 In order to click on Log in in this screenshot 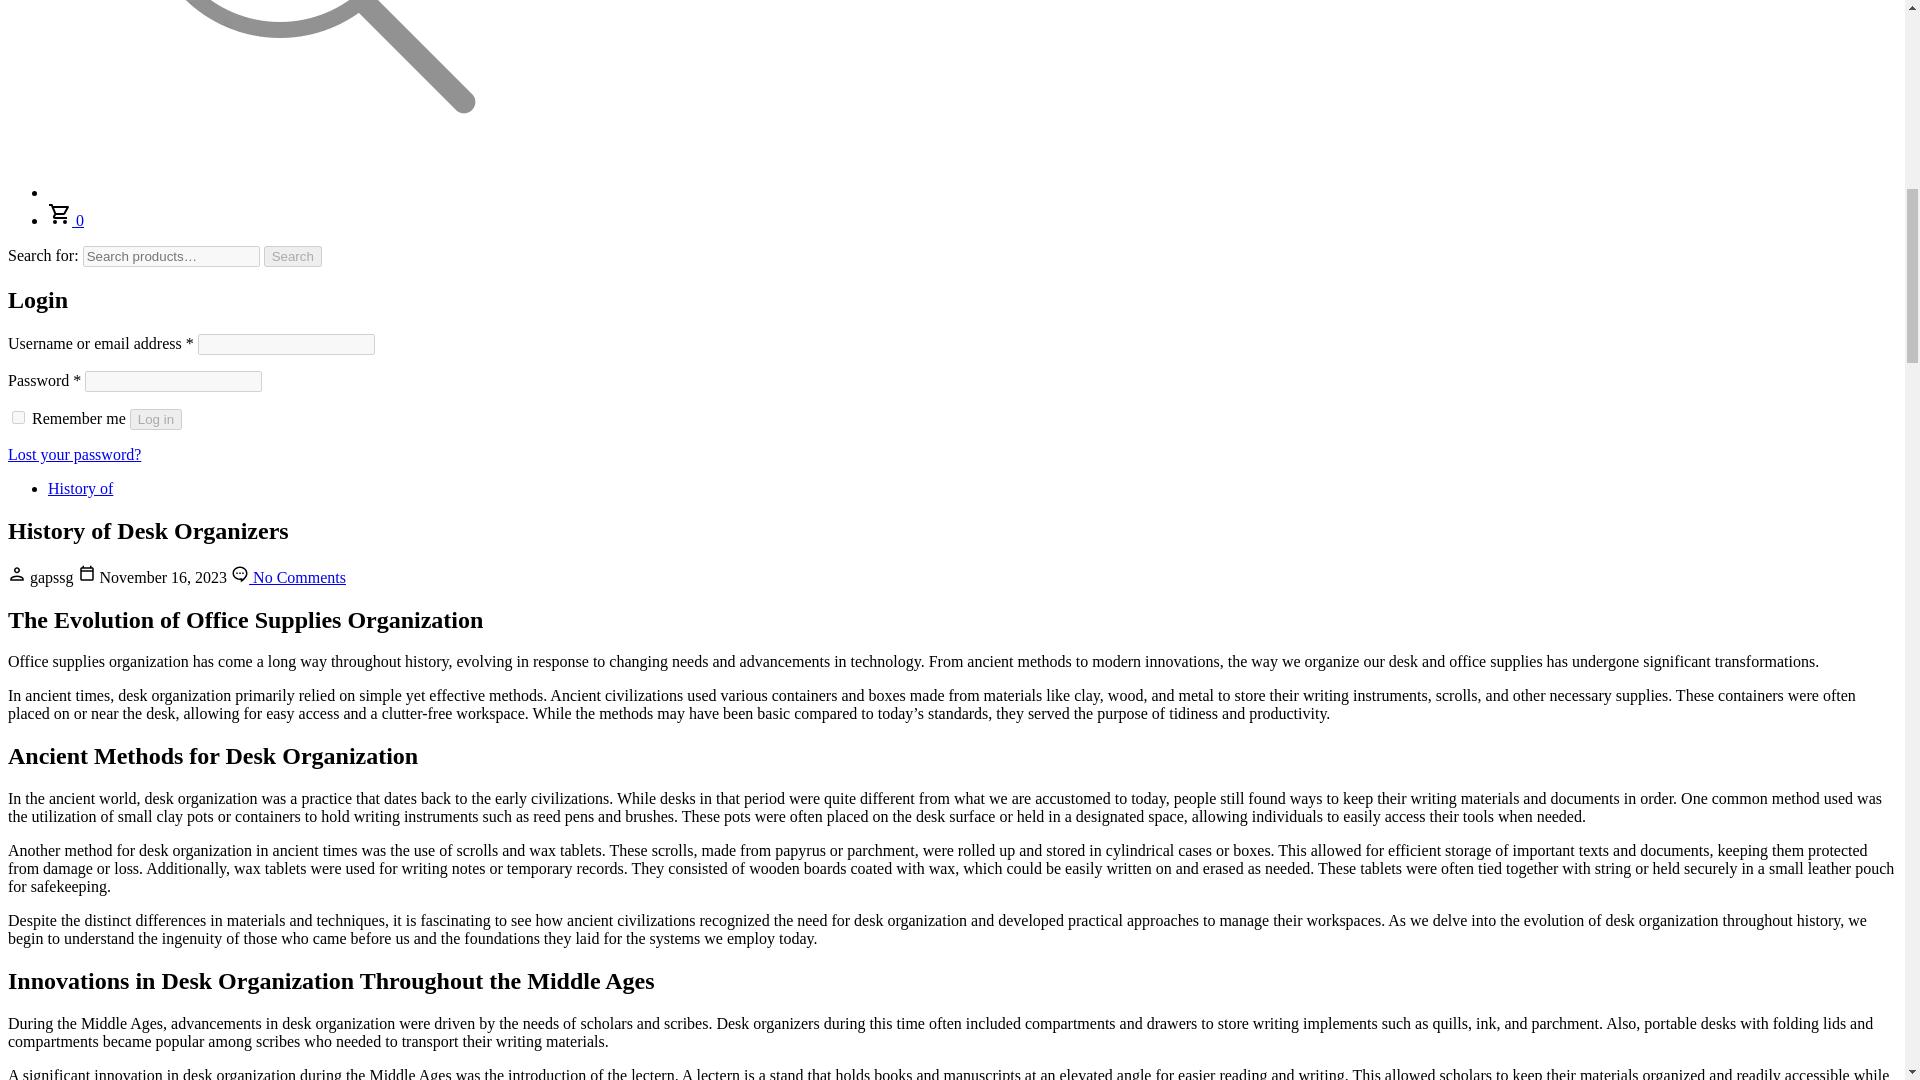, I will do `click(156, 419)`.